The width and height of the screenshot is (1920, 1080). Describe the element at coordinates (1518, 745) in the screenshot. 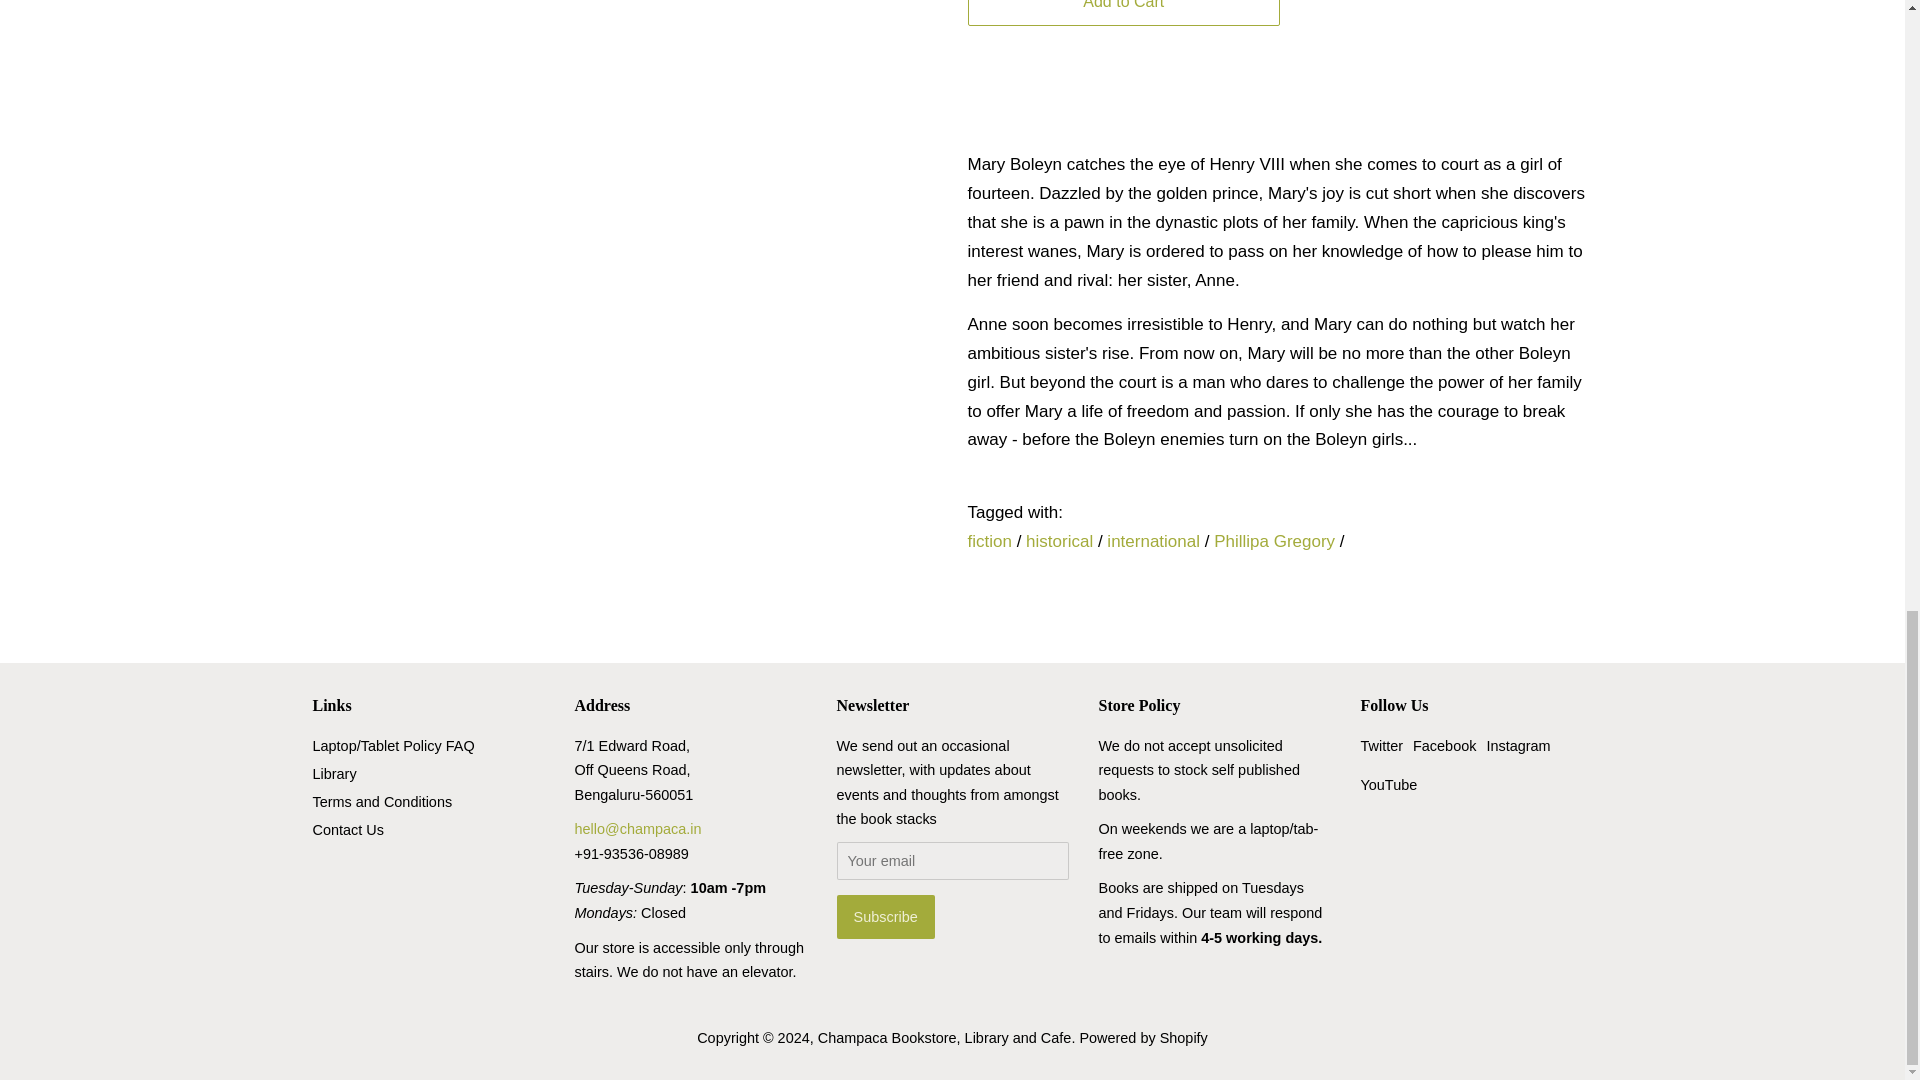

I see `Champaca Bookstore, Library and Cafe on Instagram` at that location.